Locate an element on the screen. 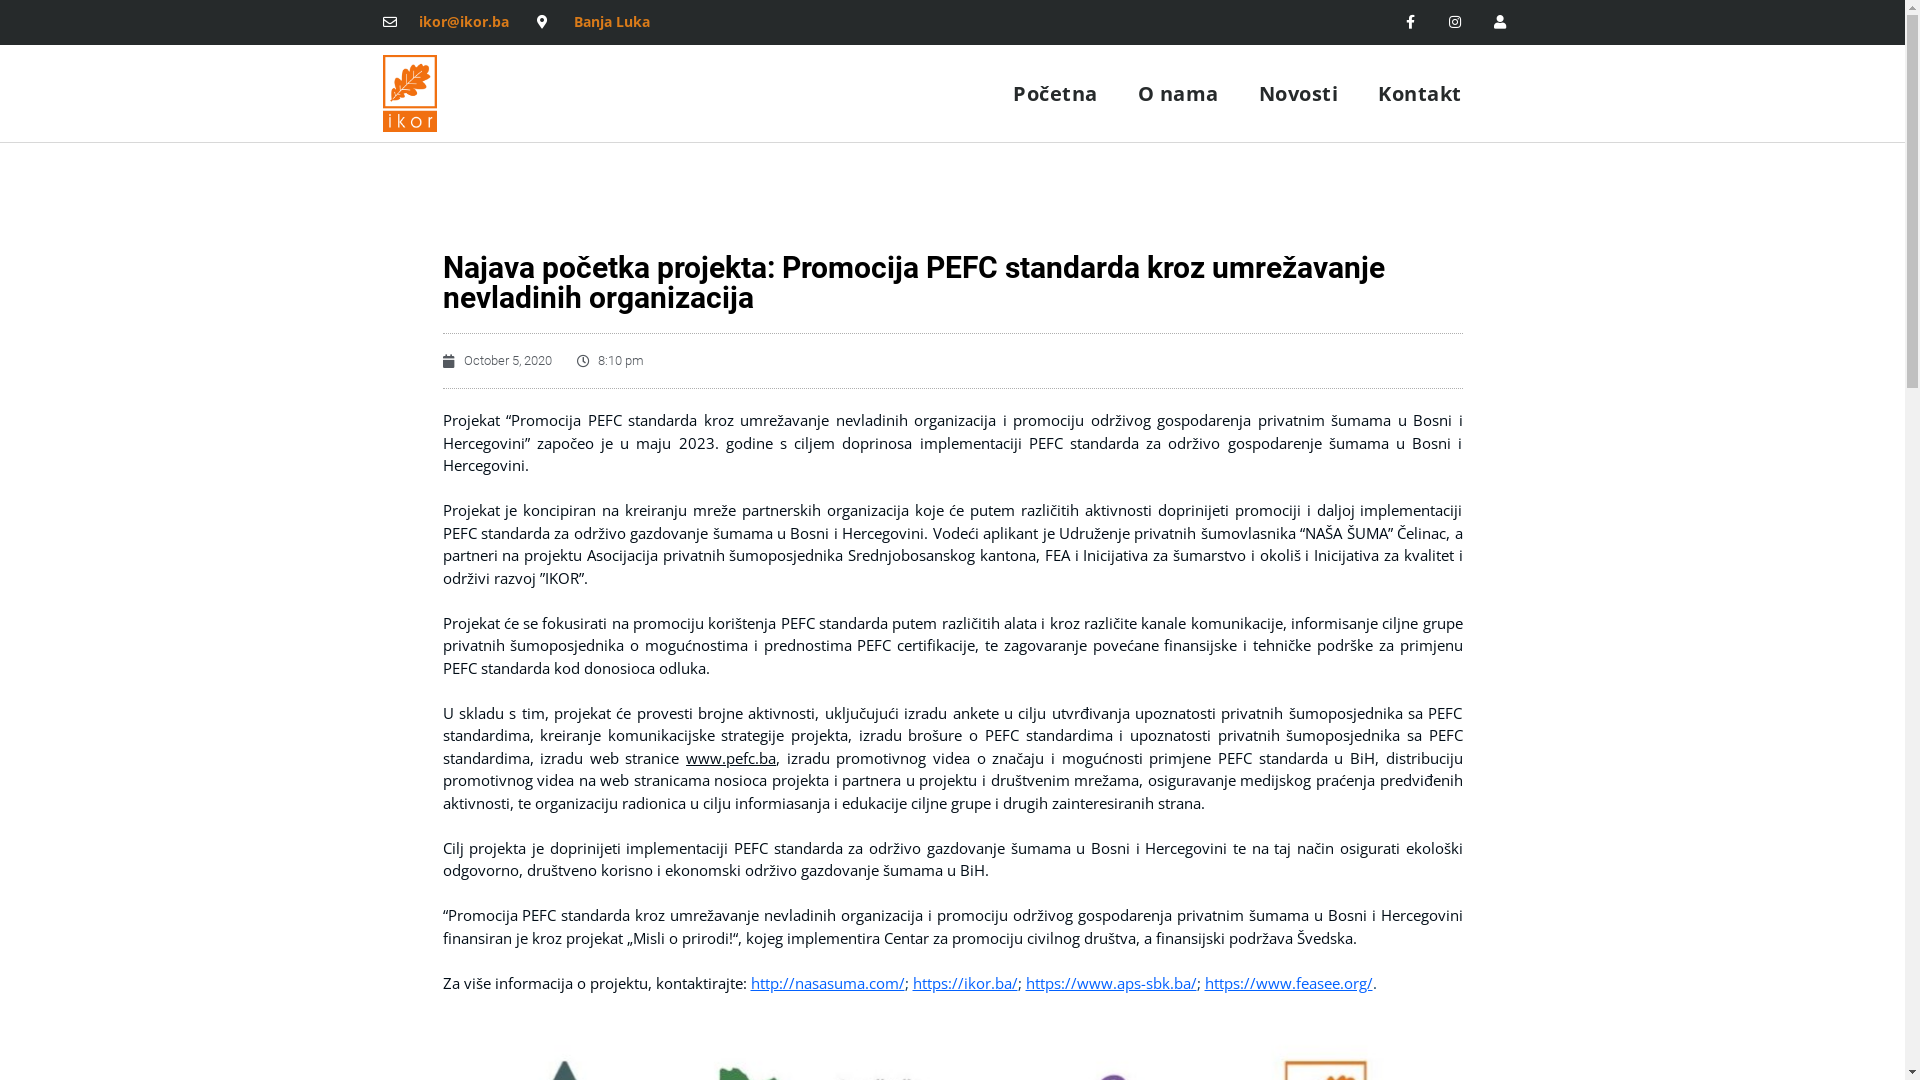 The height and width of the screenshot is (1080, 1920). October 5, 2020 is located at coordinates (496, 361).